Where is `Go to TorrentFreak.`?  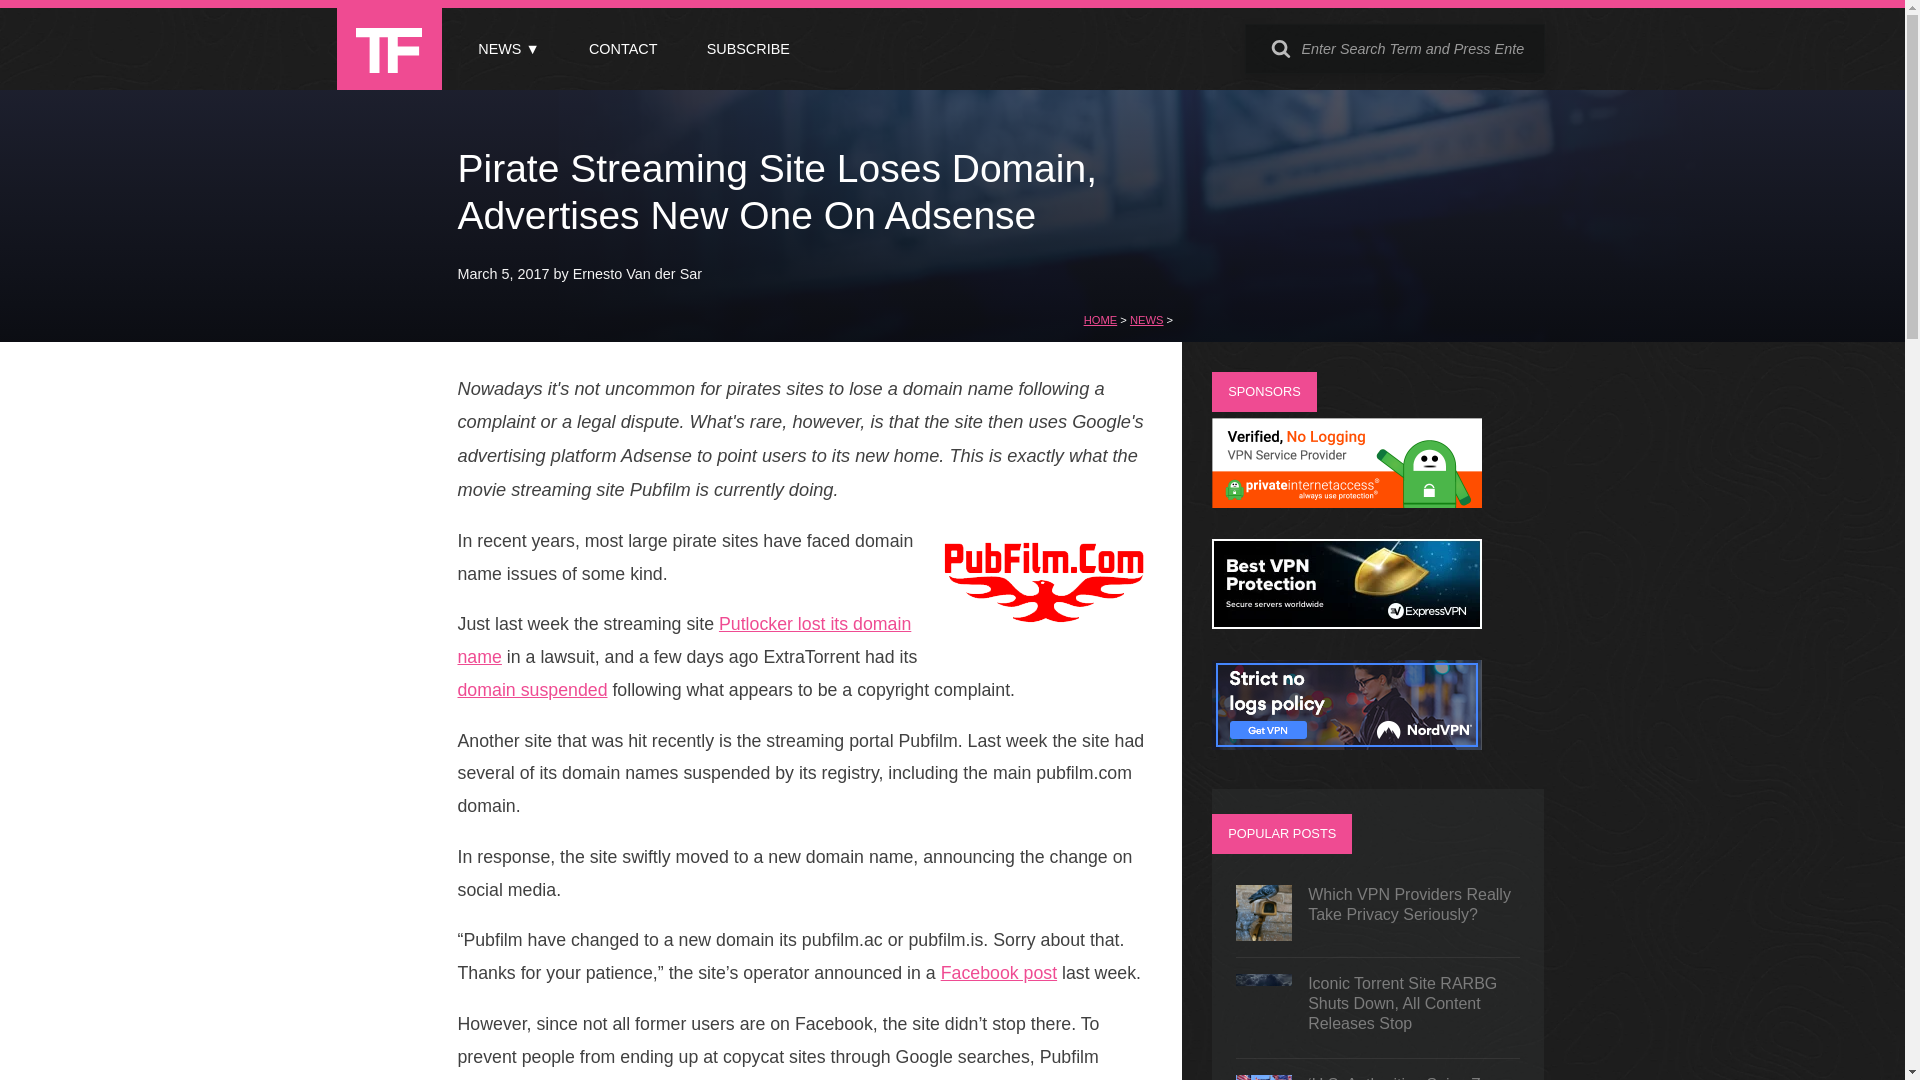 Go to TorrentFreak. is located at coordinates (1100, 320).